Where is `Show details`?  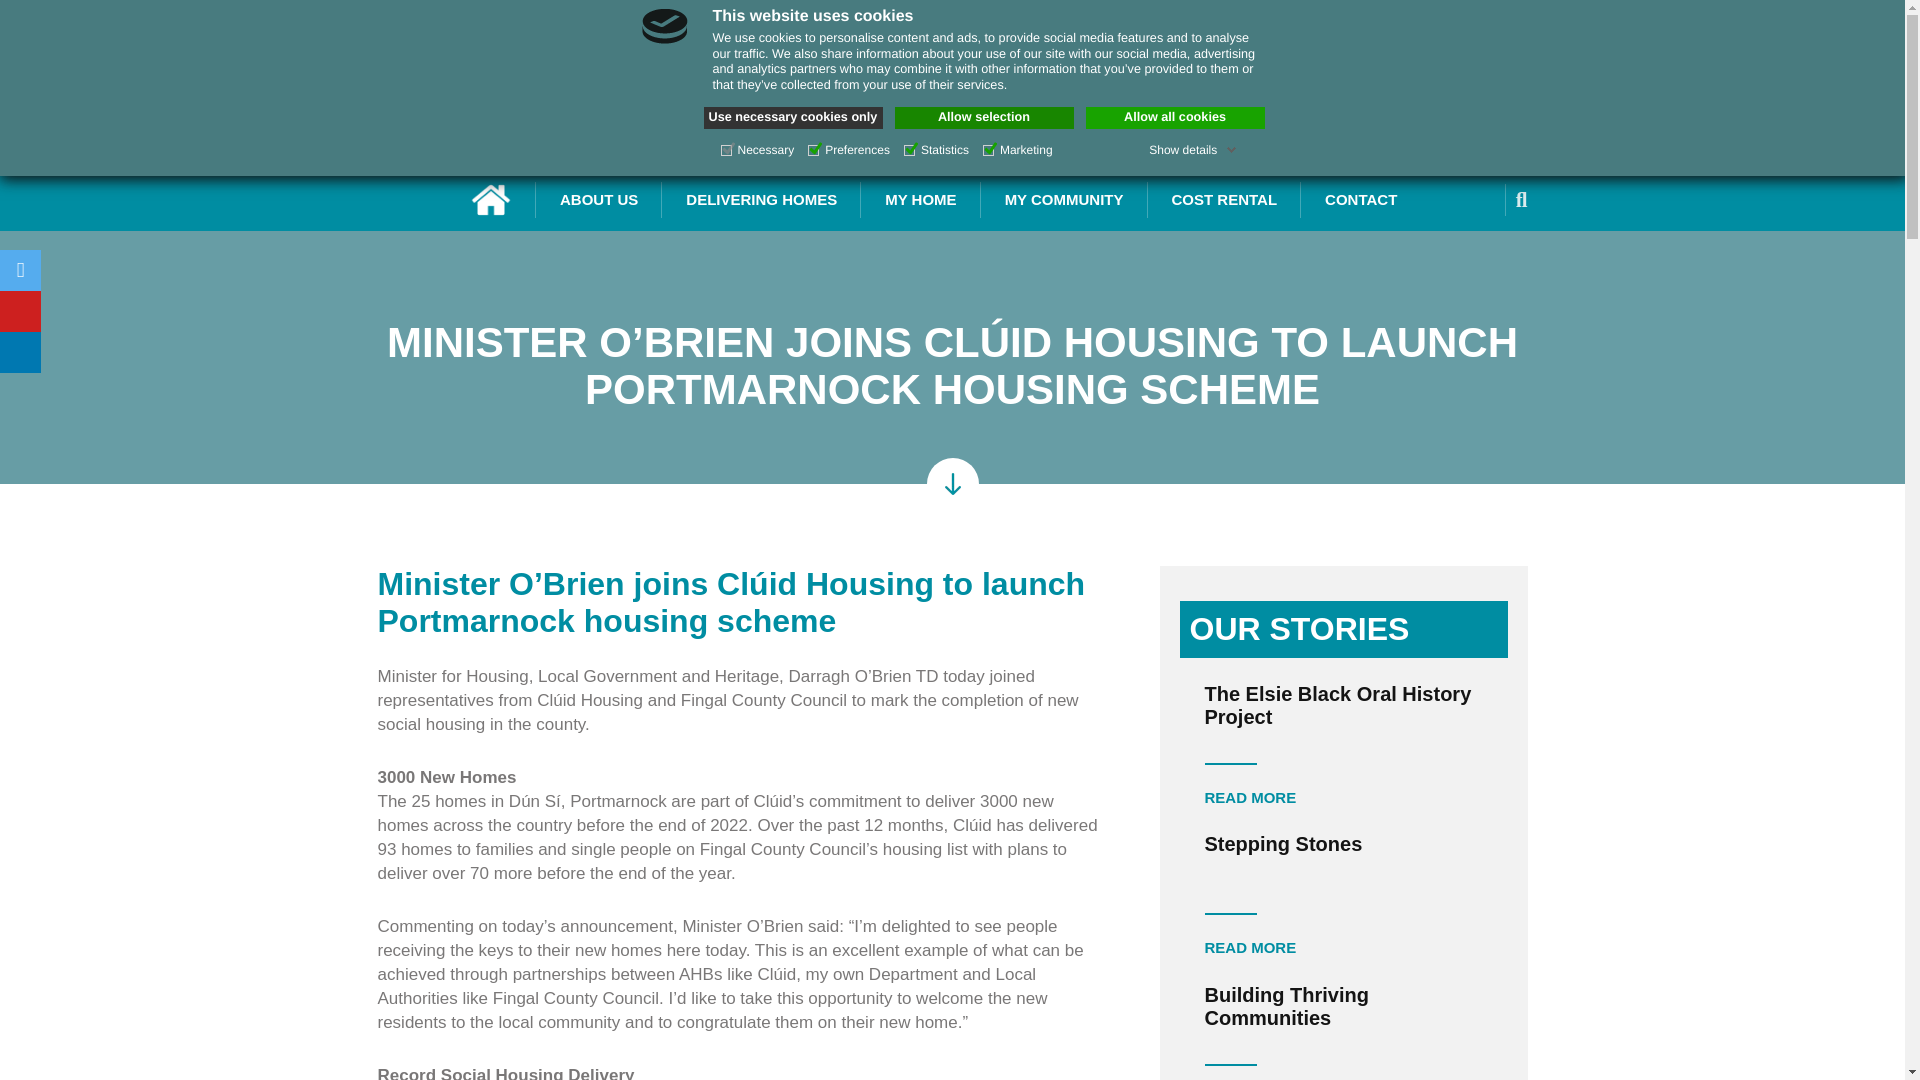
Show details is located at coordinates (1192, 149).